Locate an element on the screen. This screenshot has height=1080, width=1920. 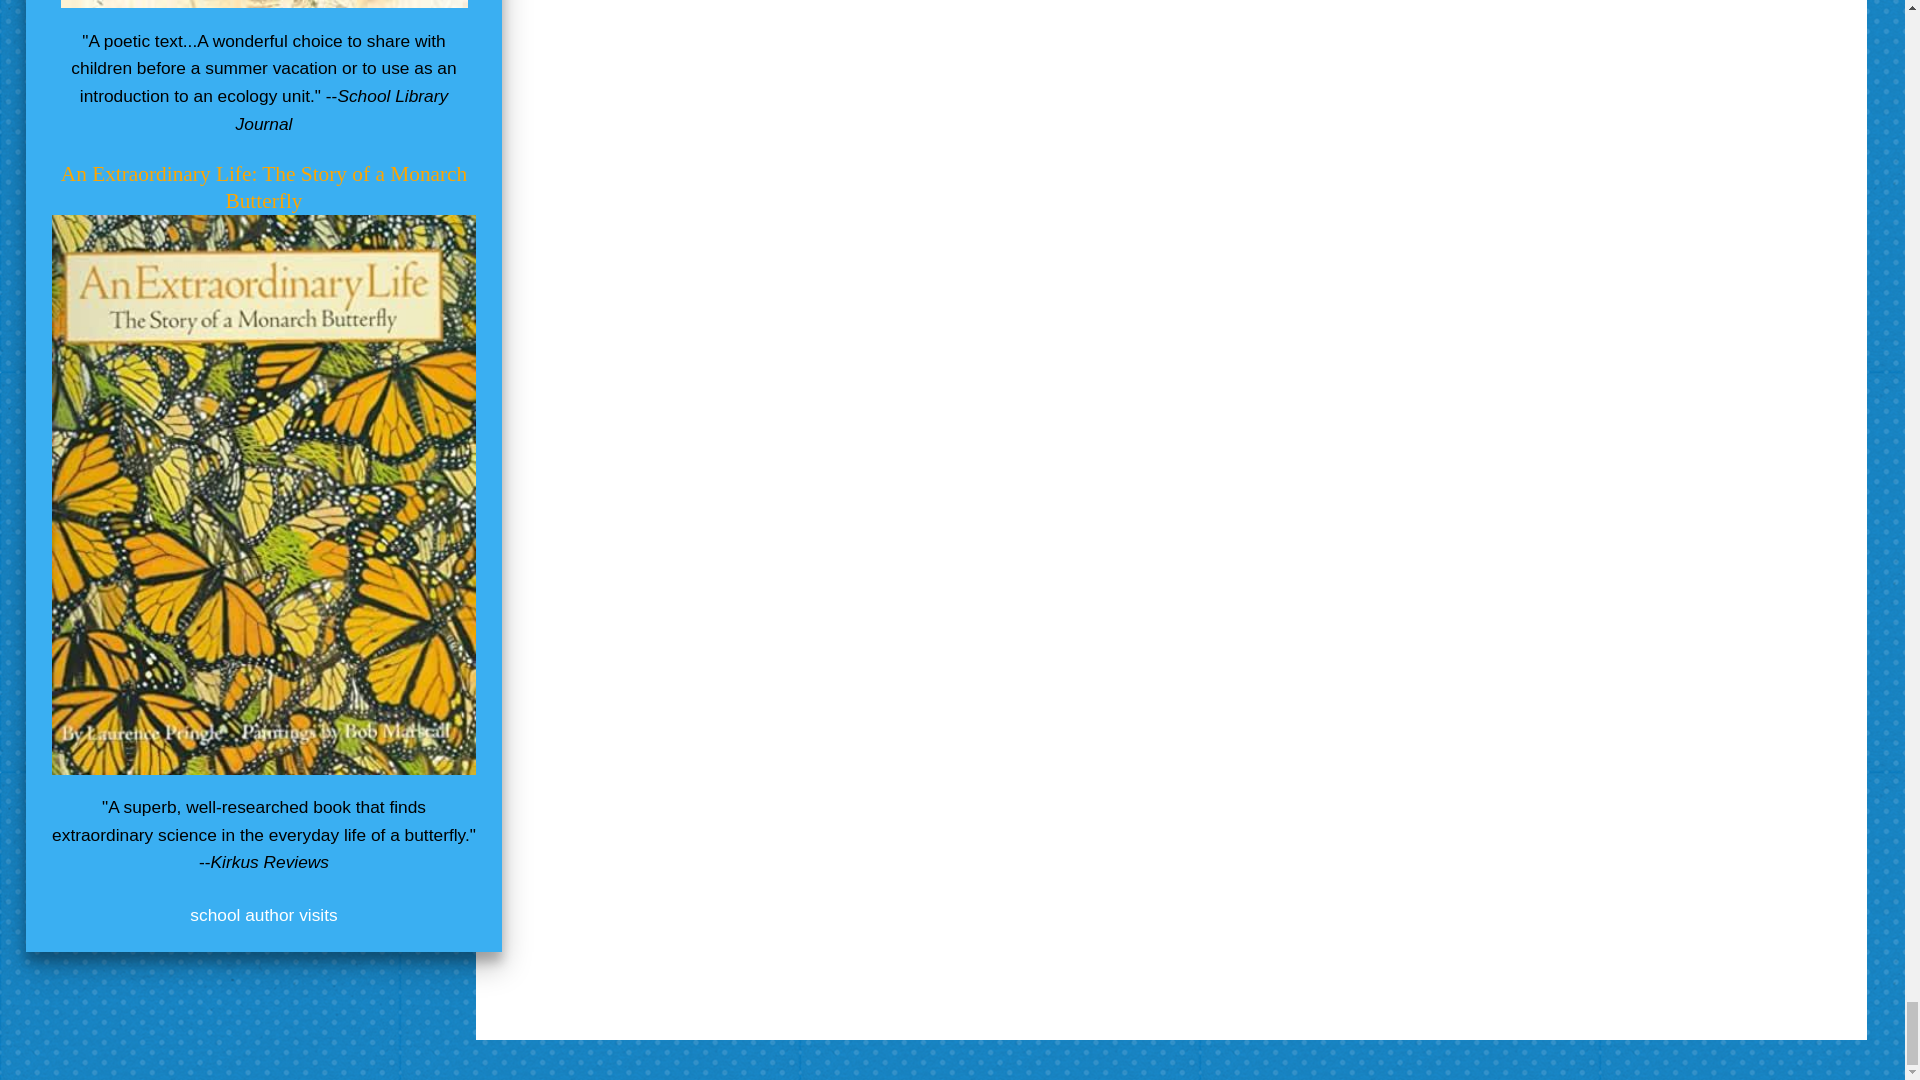
An Extraordinary Life: The Story of a Monarch Butterfly is located at coordinates (264, 187).